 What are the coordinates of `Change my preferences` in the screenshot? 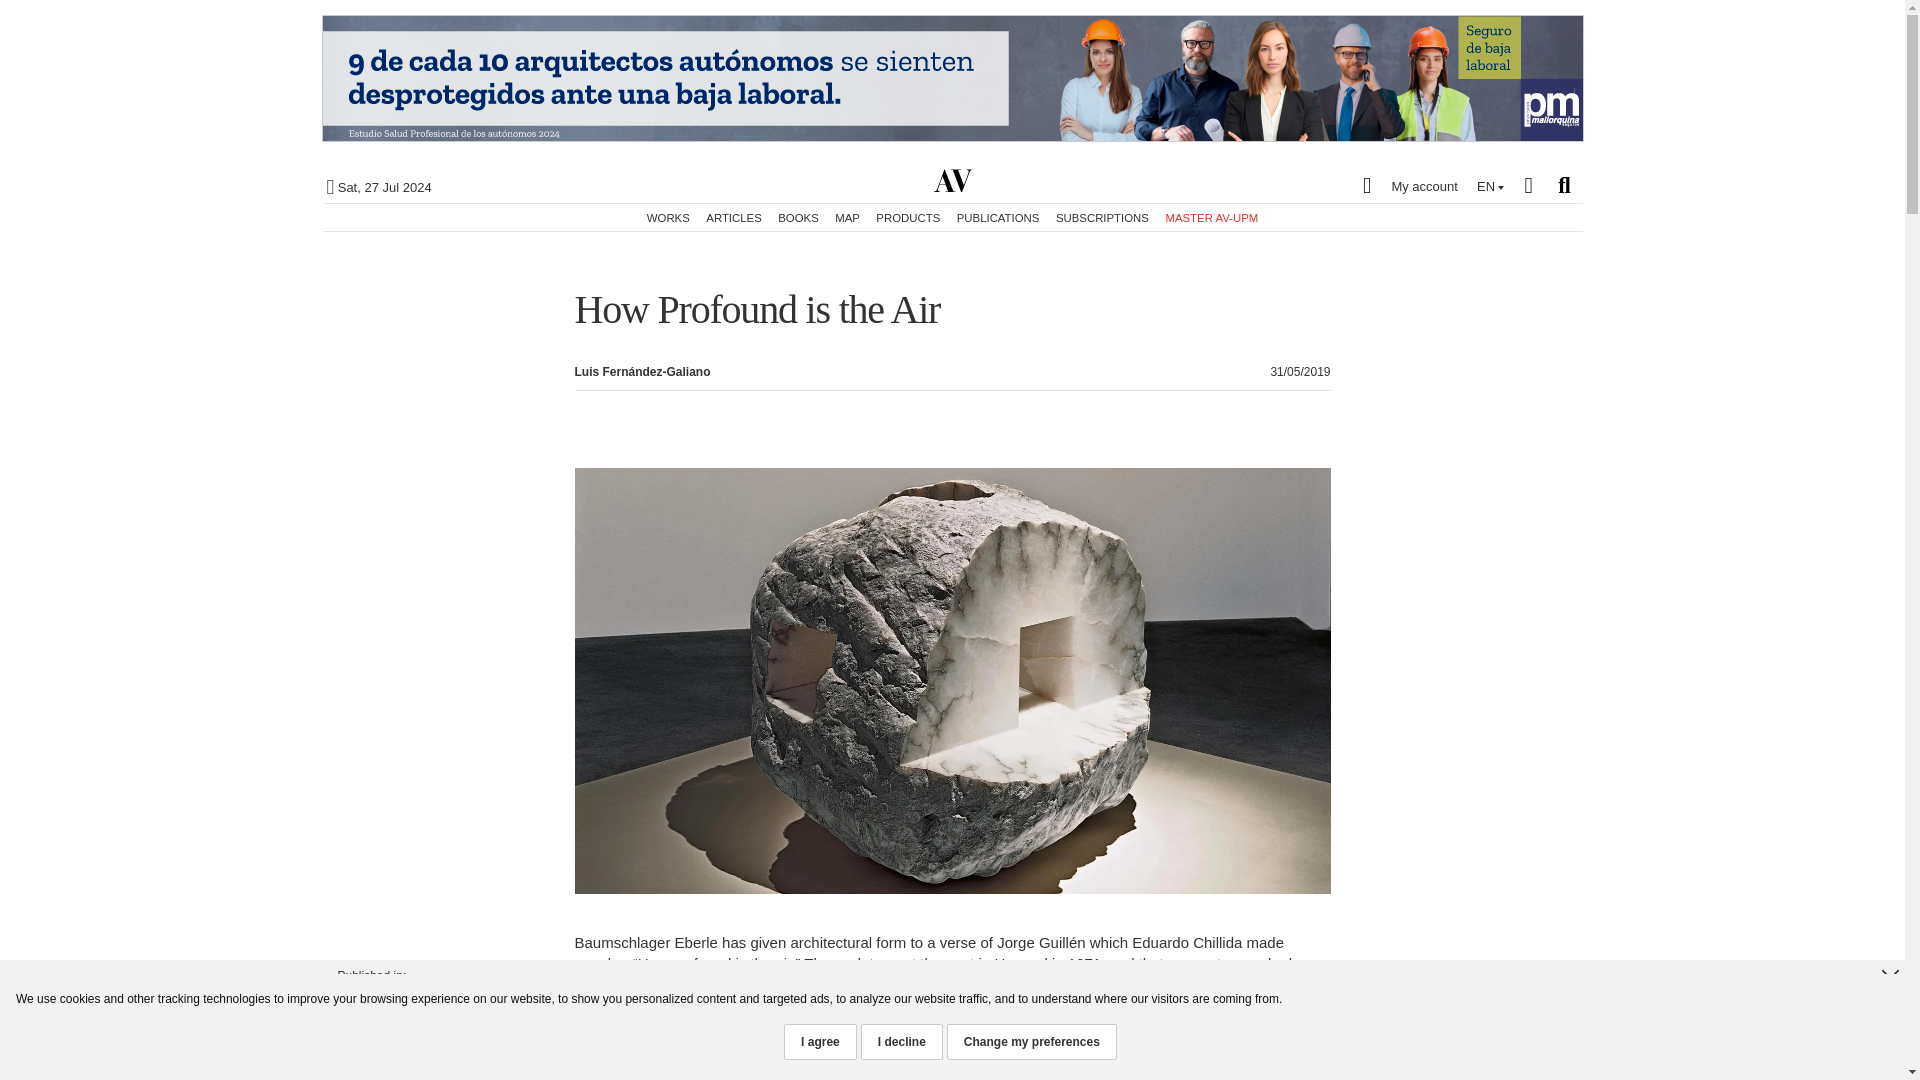 It's located at (1032, 1041).